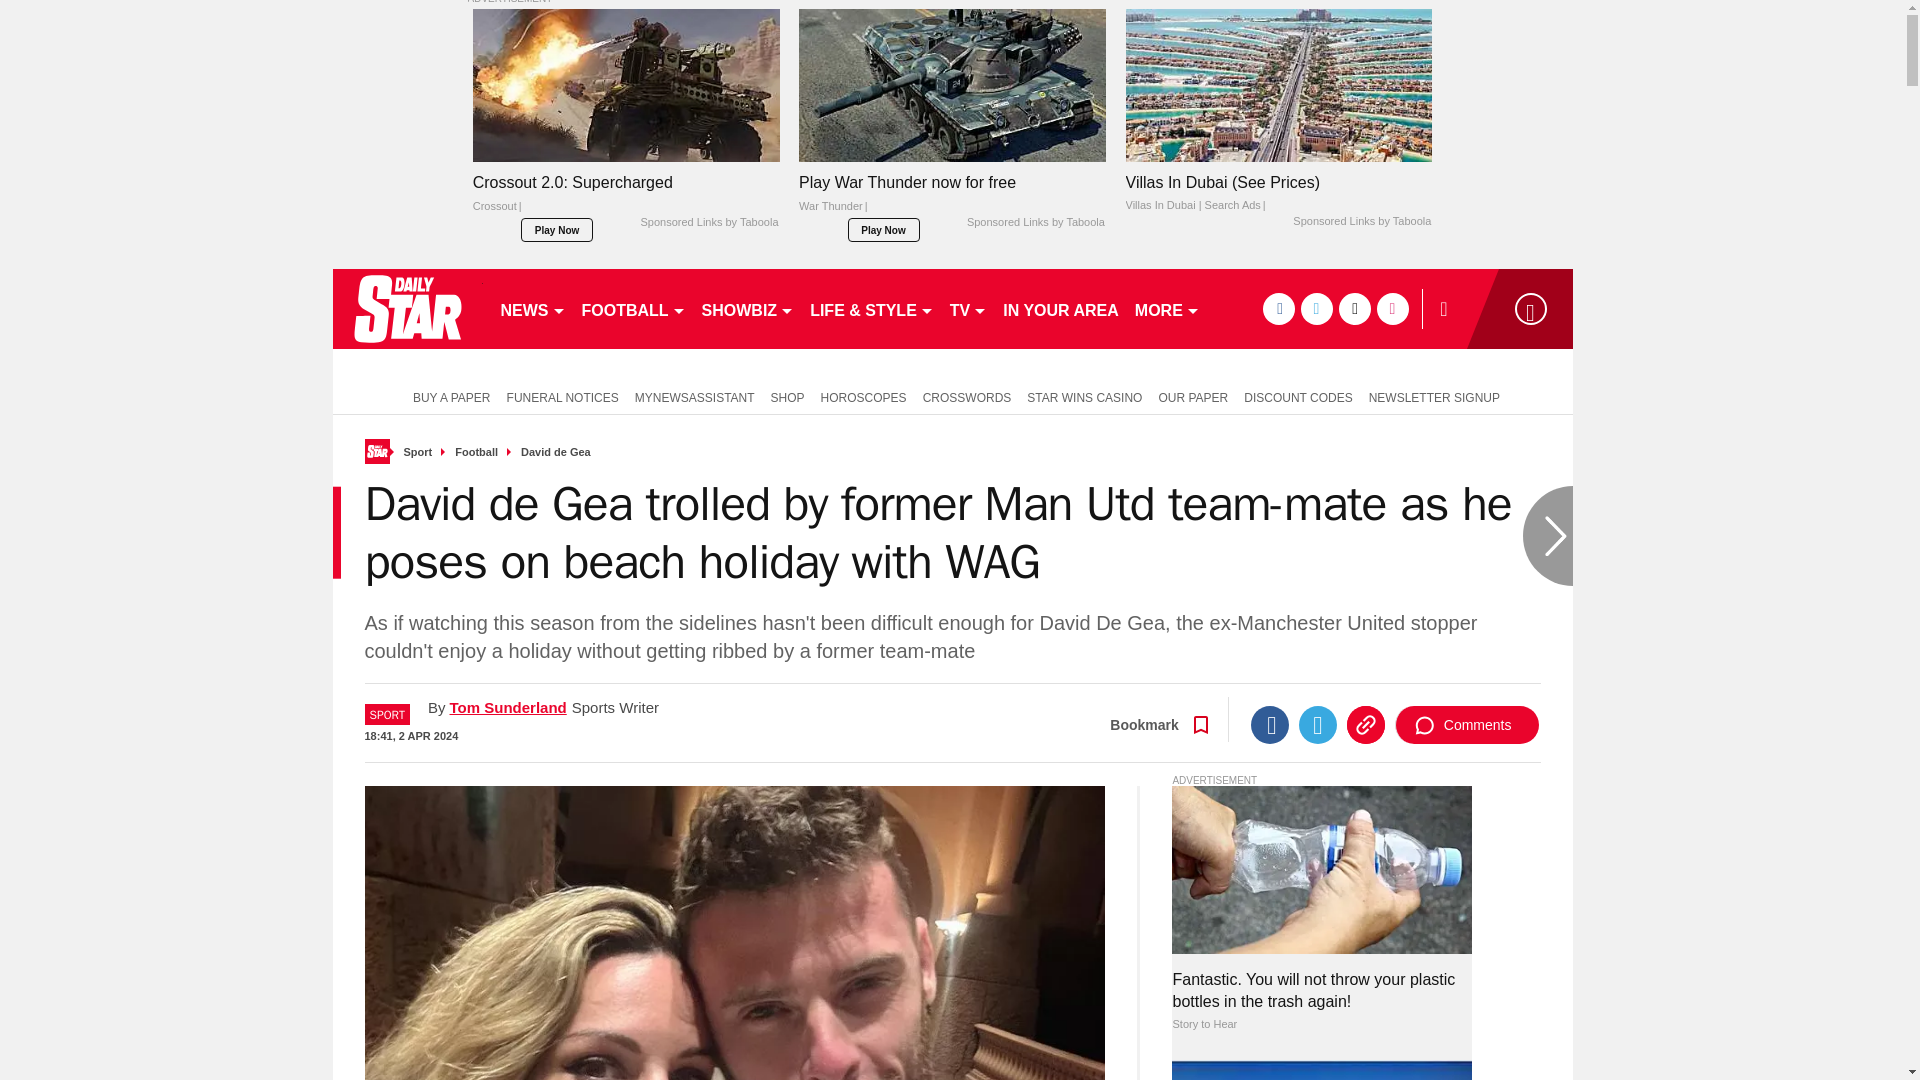  Describe the element at coordinates (952, 199) in the screenshot. I see `Play War Thunder now for free` at that location.